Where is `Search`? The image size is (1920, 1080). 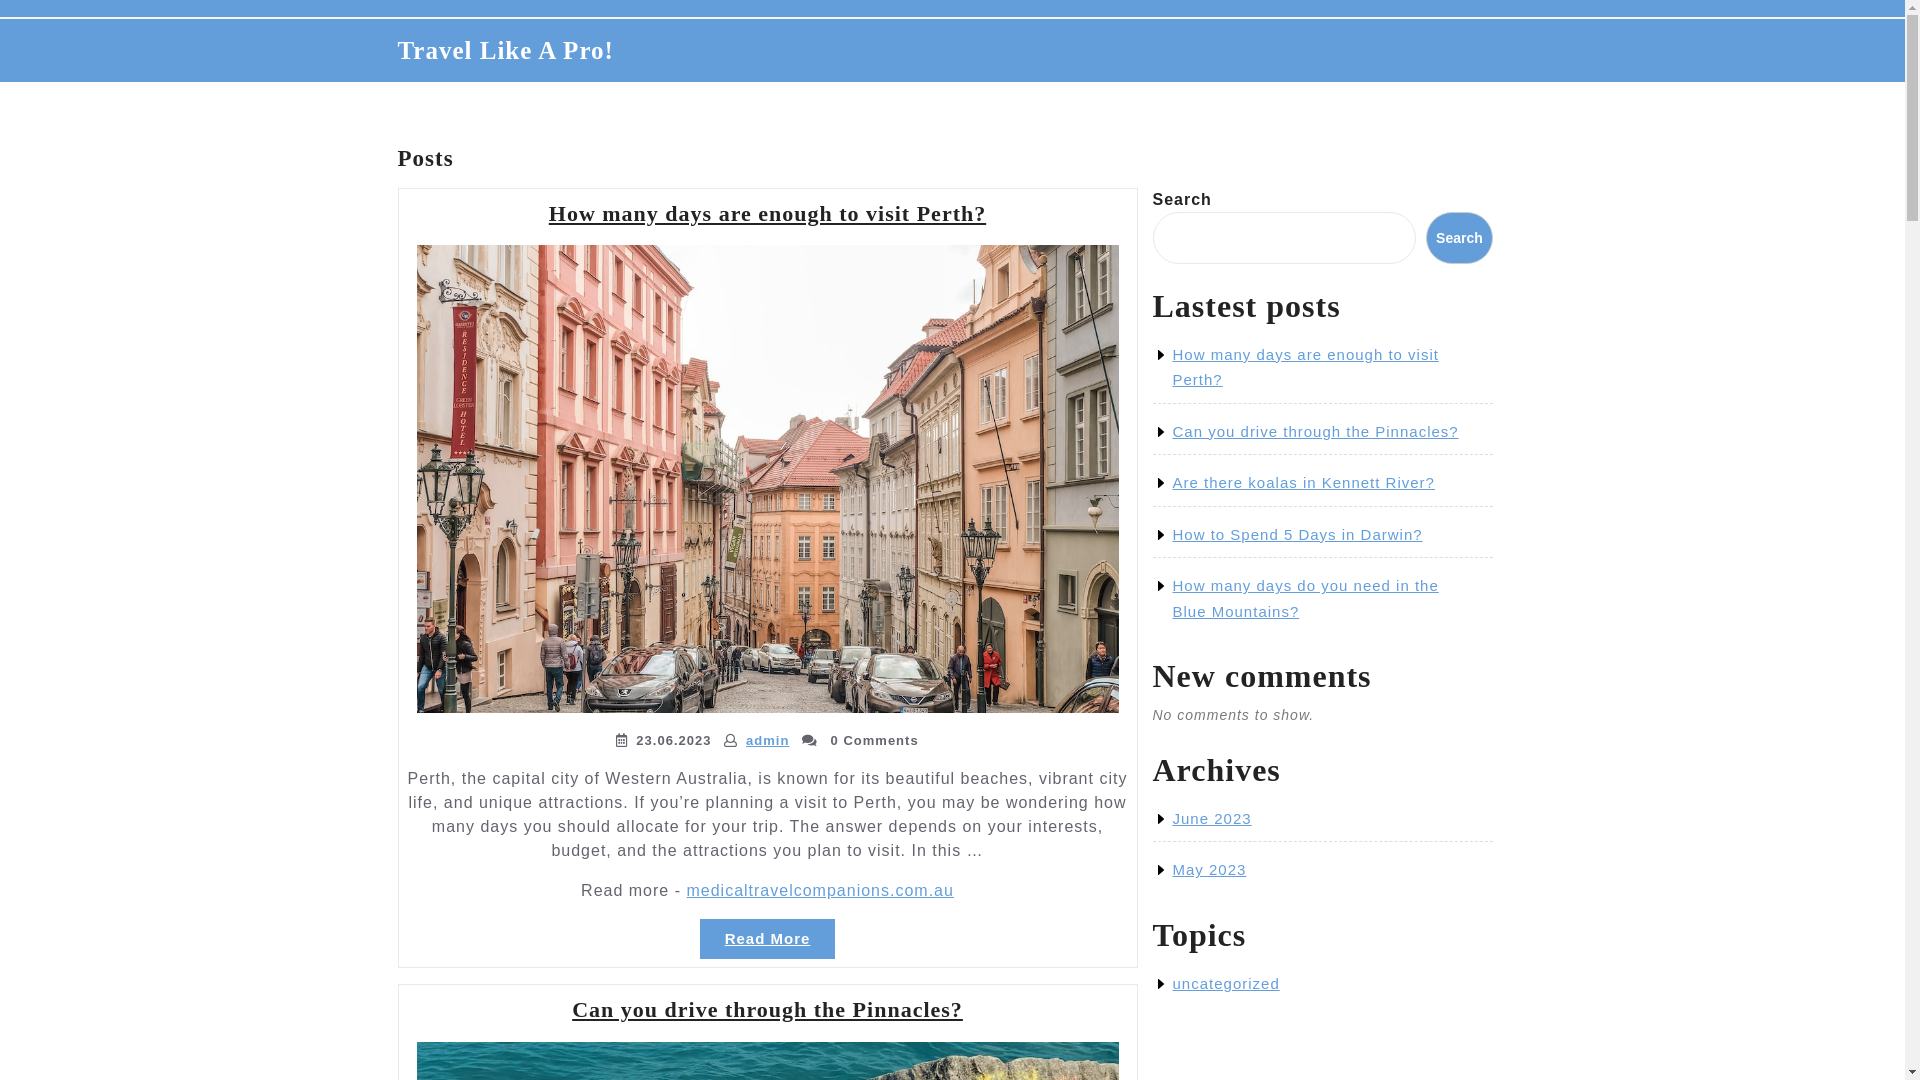
Search is located at coordinates (1459, 238).